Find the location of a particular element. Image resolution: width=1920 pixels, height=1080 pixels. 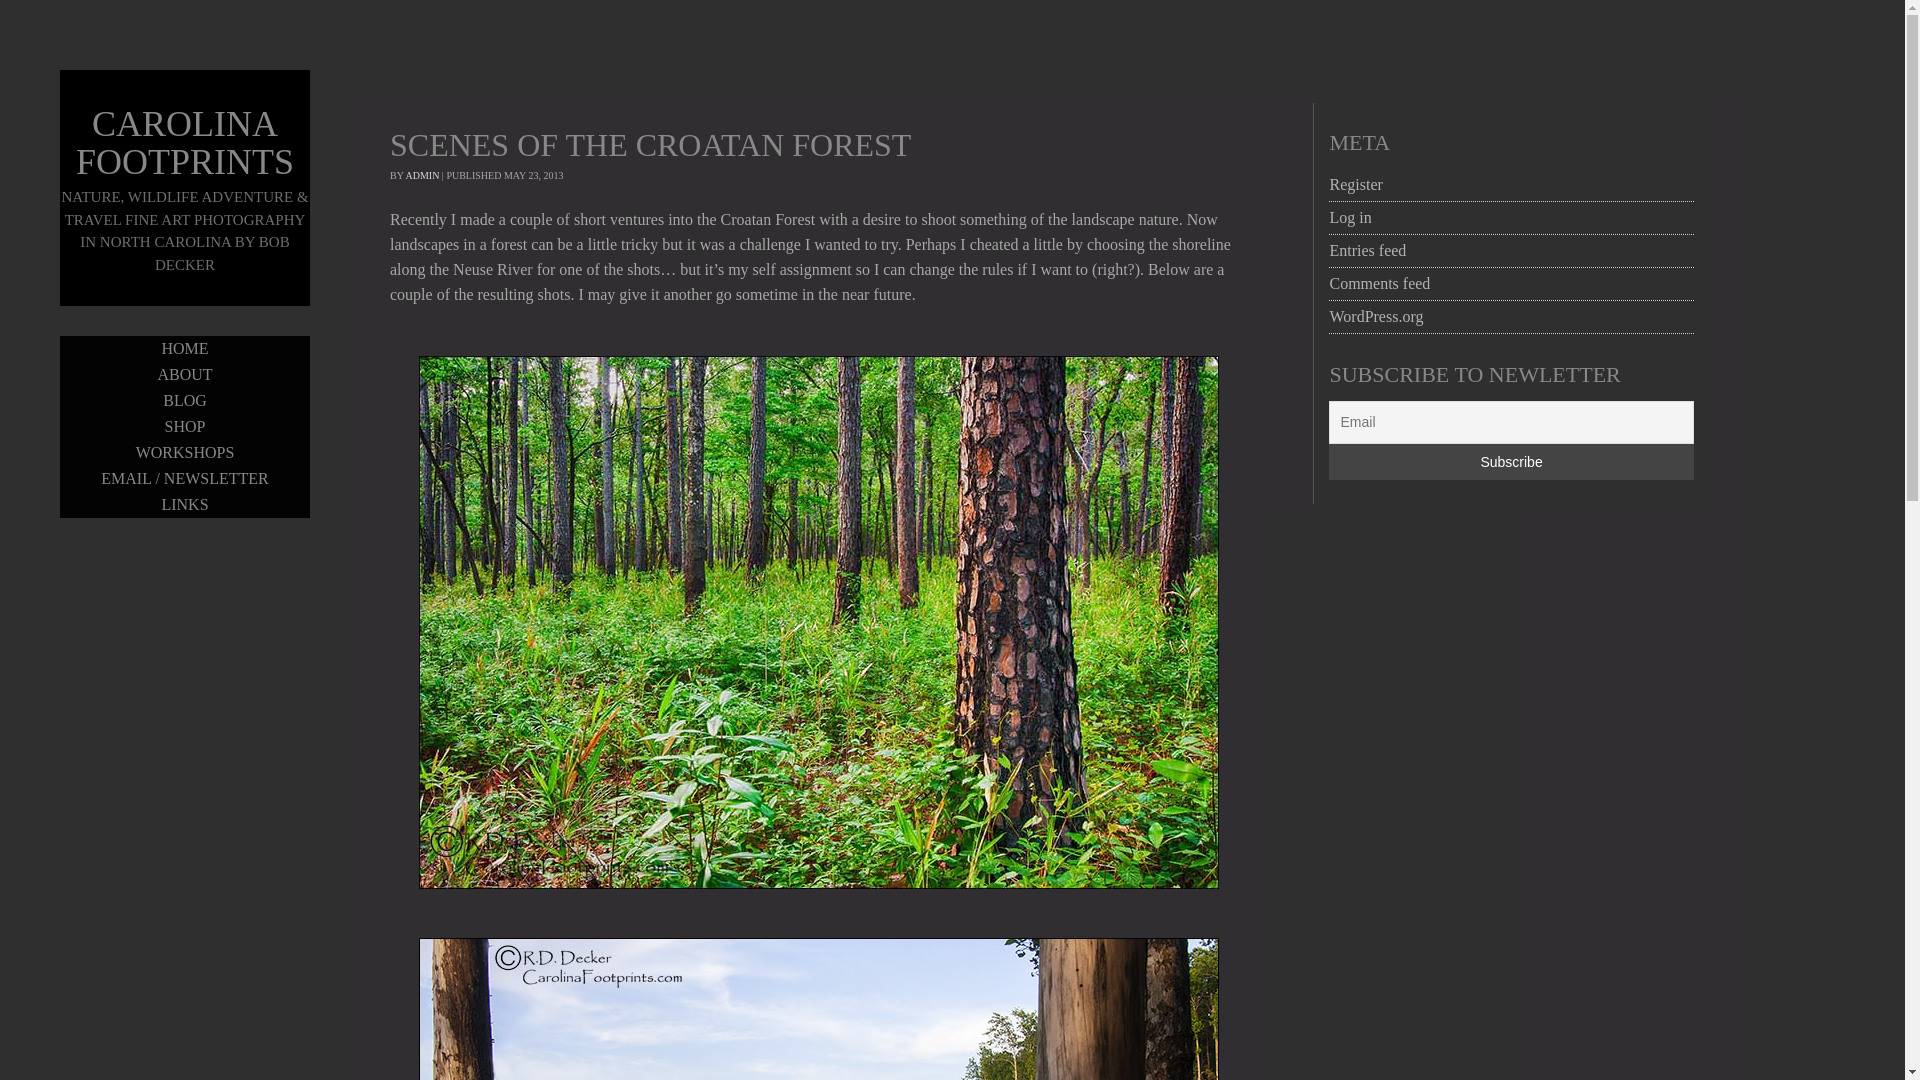

Register is located at coordinates (1355, 184).